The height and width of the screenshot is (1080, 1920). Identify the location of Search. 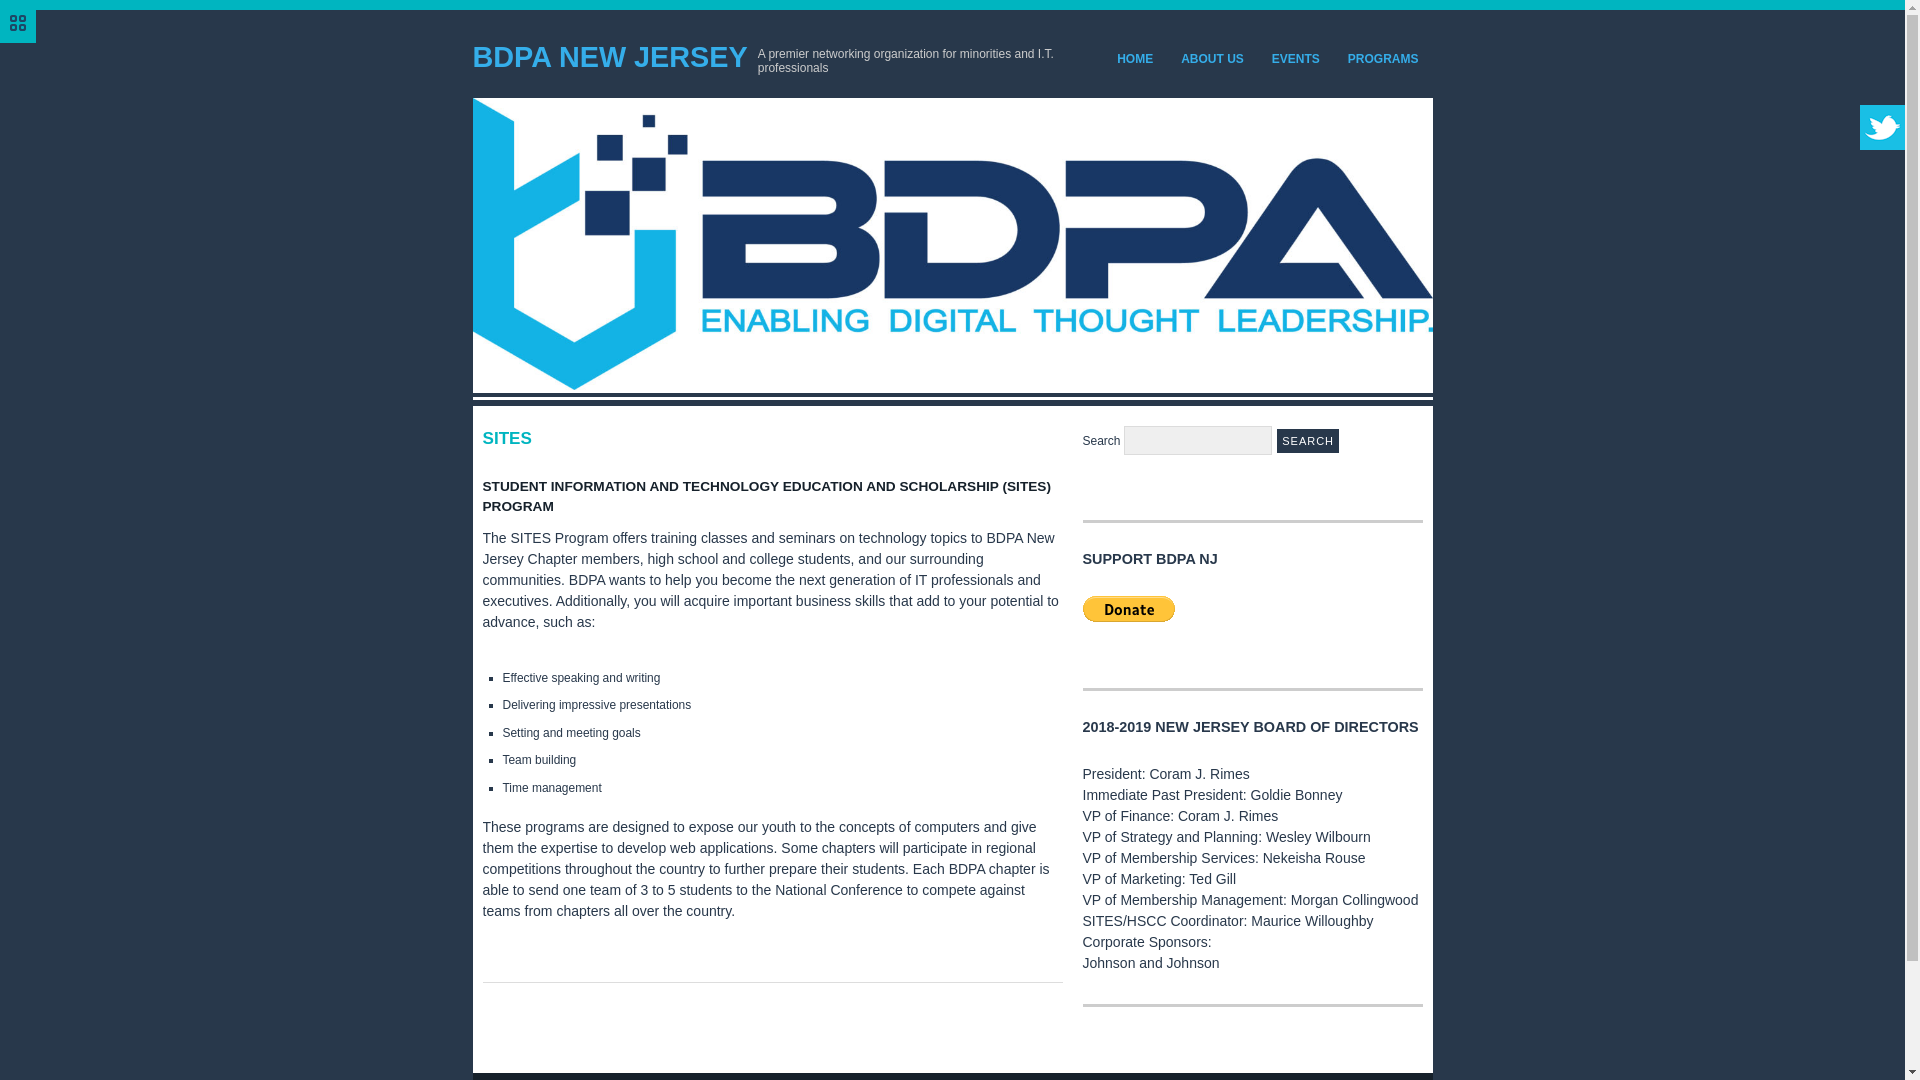
(1307, 440).